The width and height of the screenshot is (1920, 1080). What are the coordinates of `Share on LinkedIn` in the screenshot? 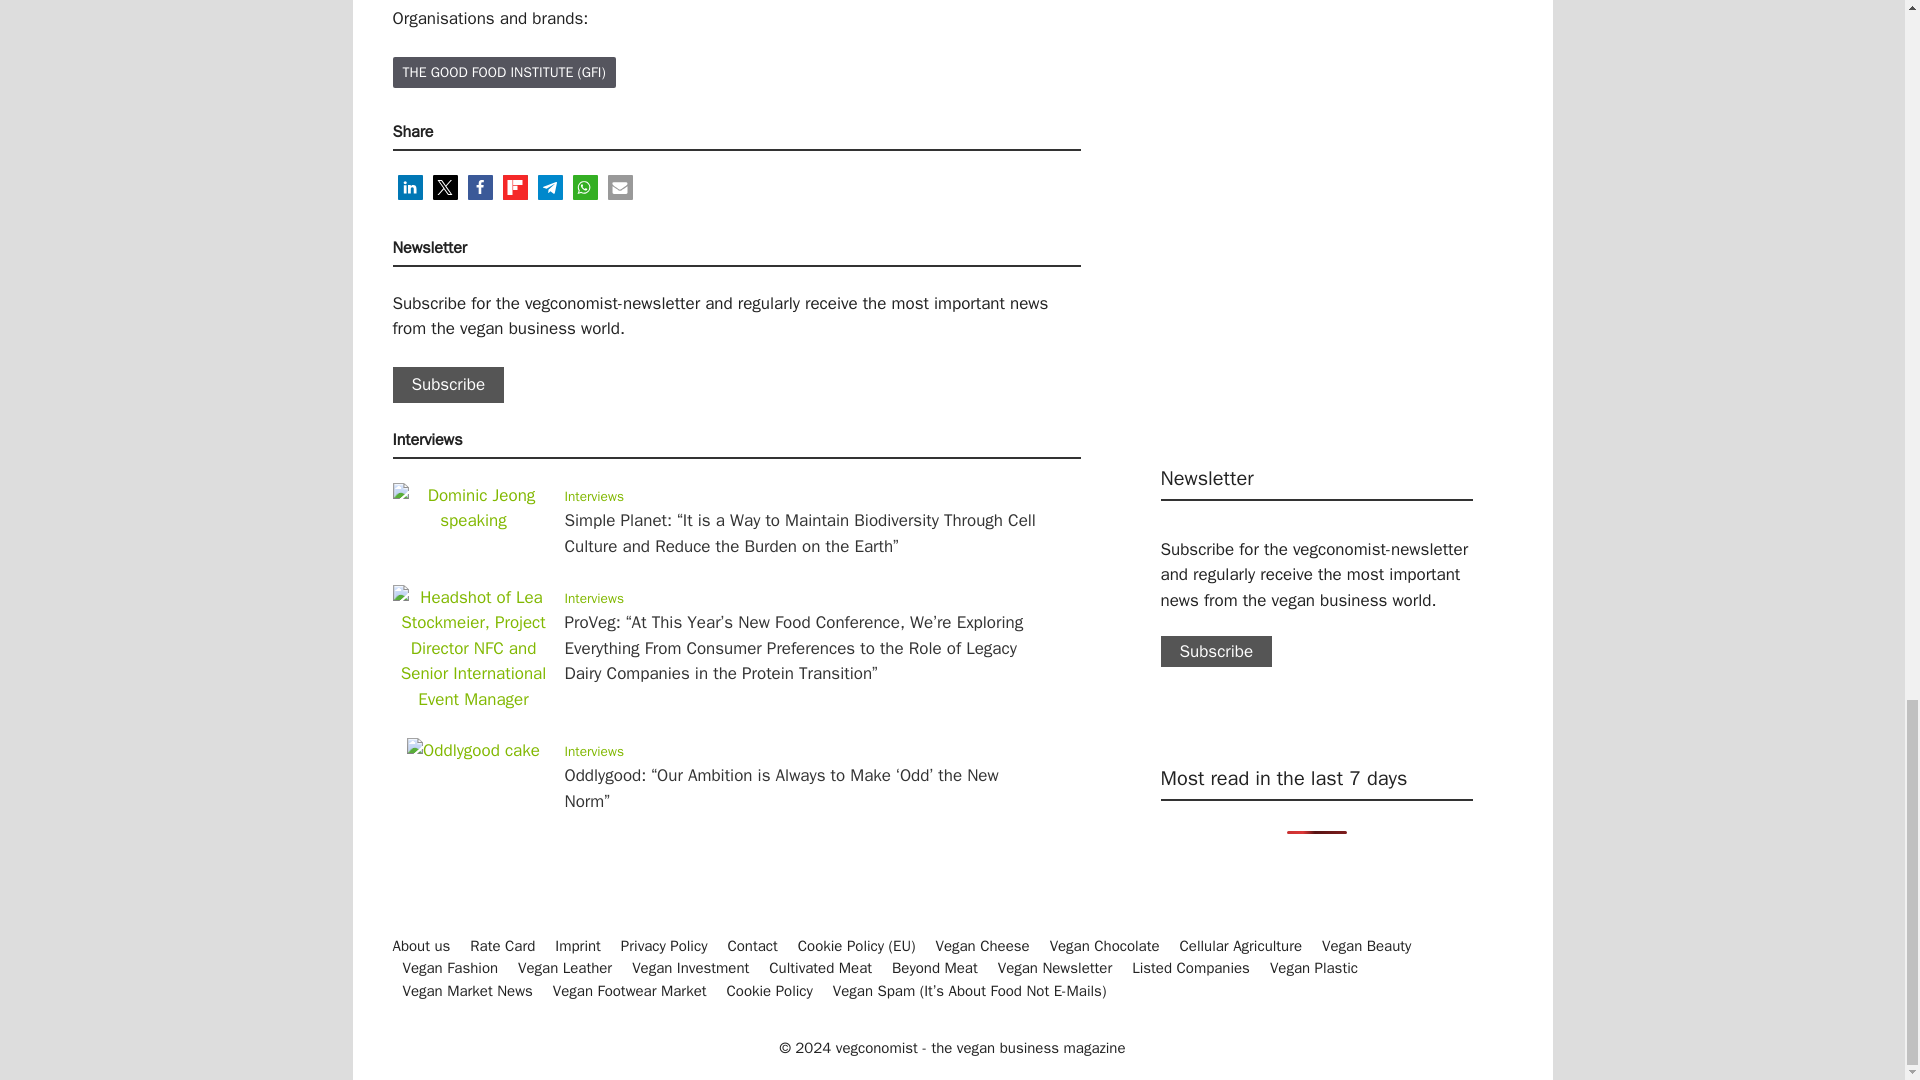 It's located at (410, 186).